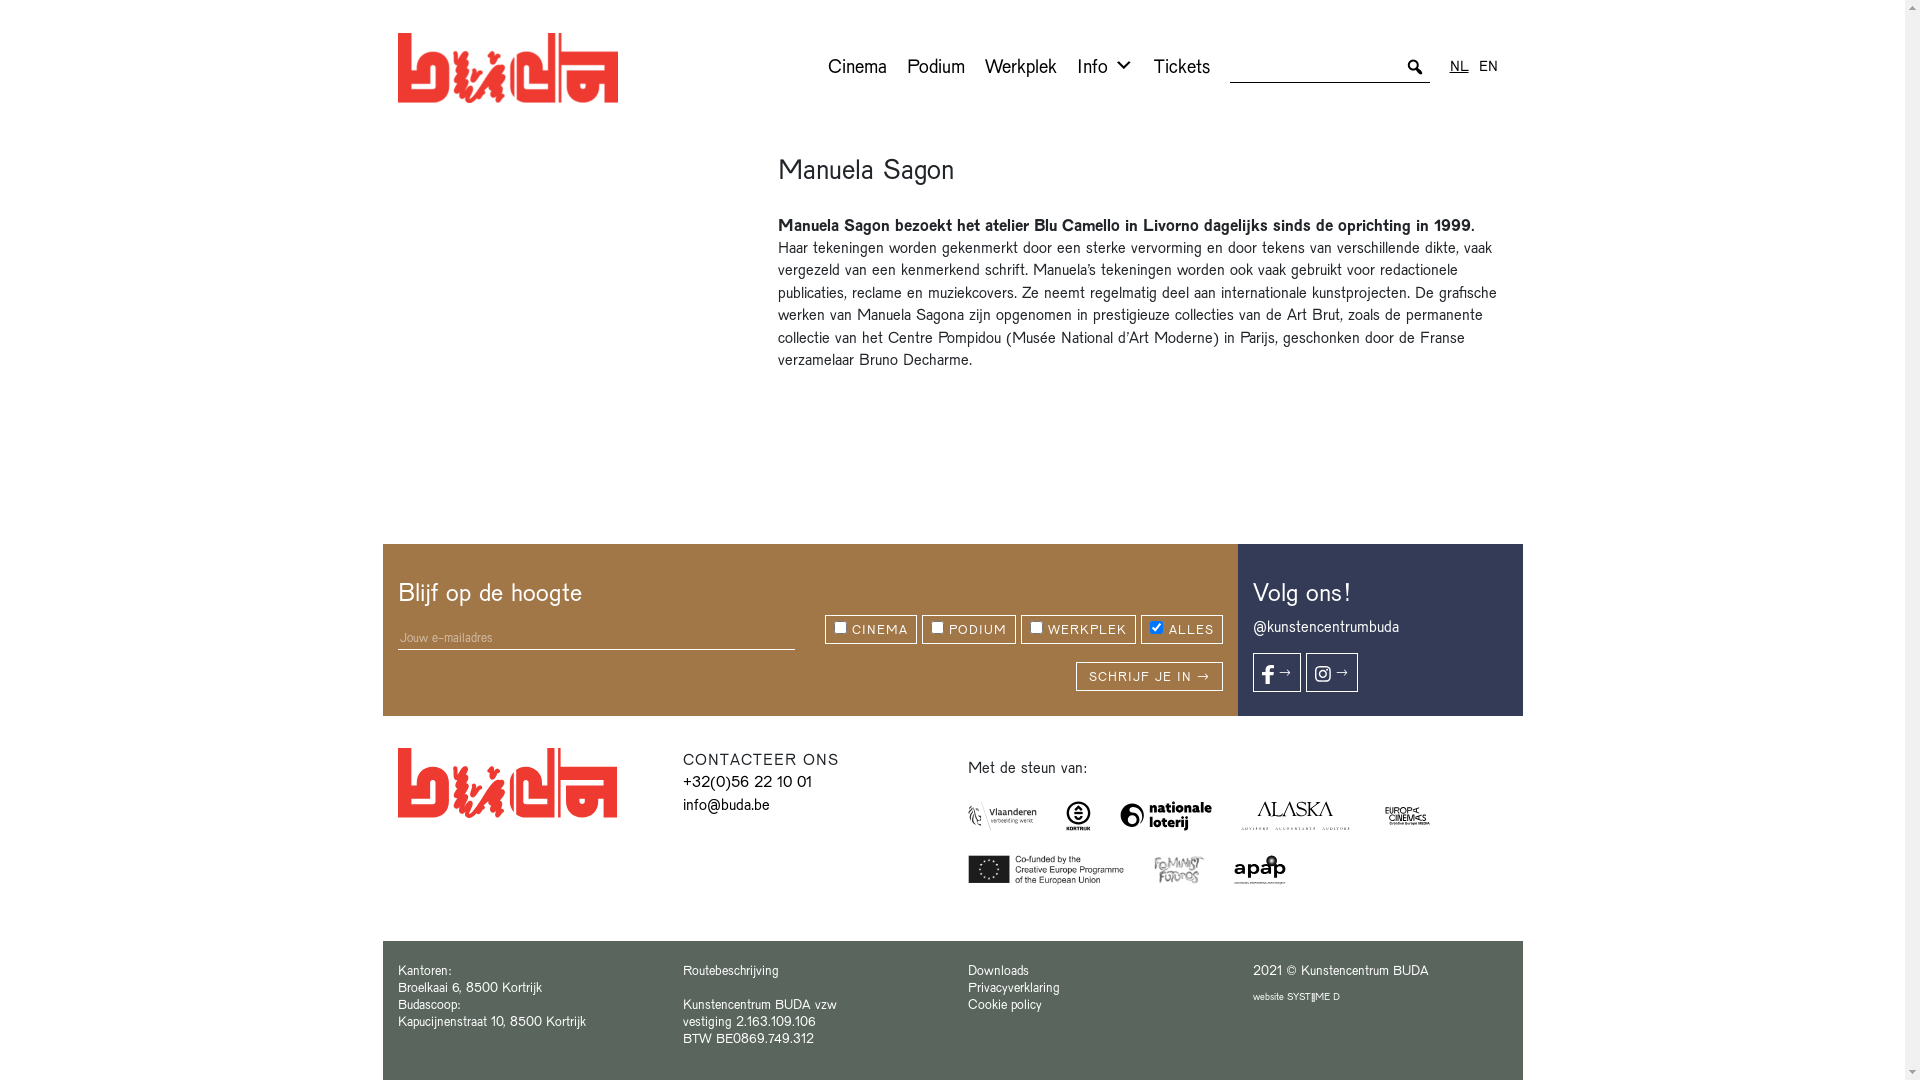 The height and width of the screenshot is (1080, 1920). What do you see at coordinates (746, 780) in the screenshot?
I see `+32(0)56 22 10 01` at bounding box center [746, 780].